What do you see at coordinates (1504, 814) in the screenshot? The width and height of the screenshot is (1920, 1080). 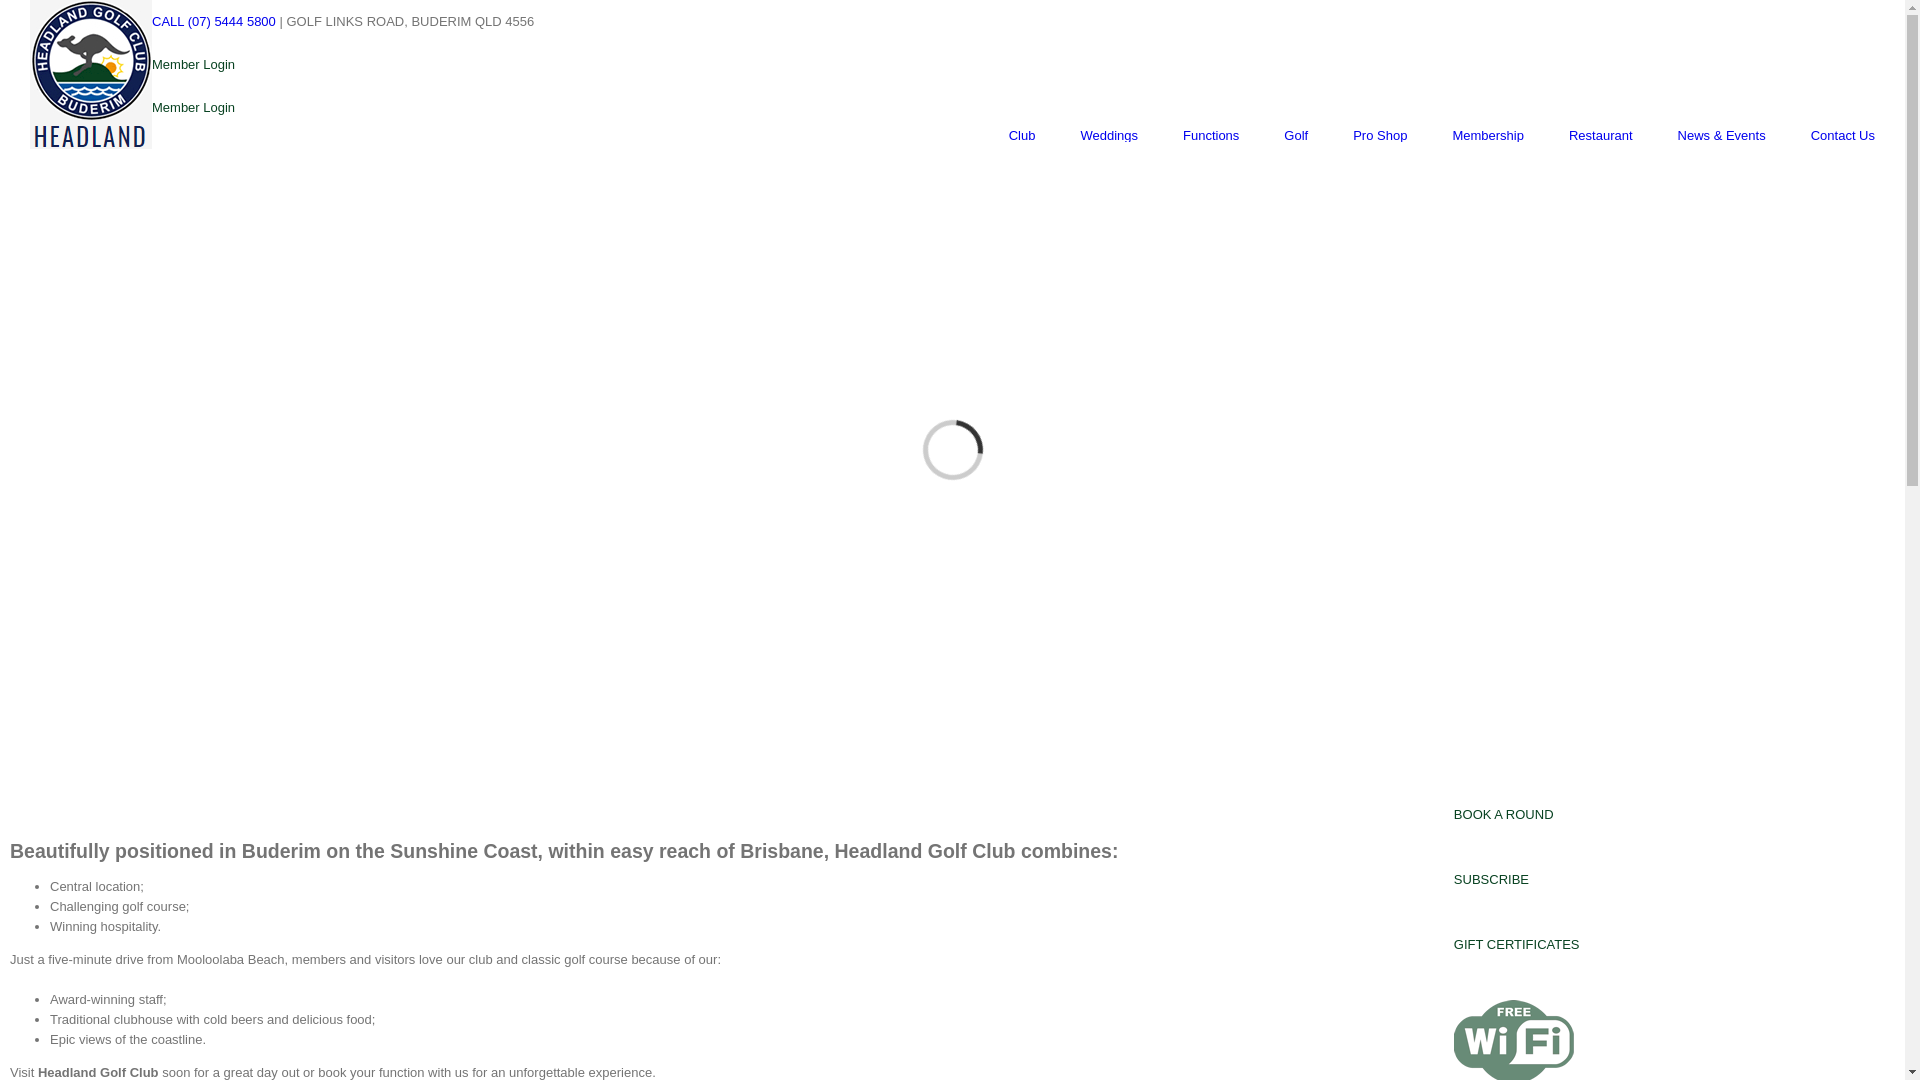 I see `BOOK A ROUND` at bounding box center [1504, 814].